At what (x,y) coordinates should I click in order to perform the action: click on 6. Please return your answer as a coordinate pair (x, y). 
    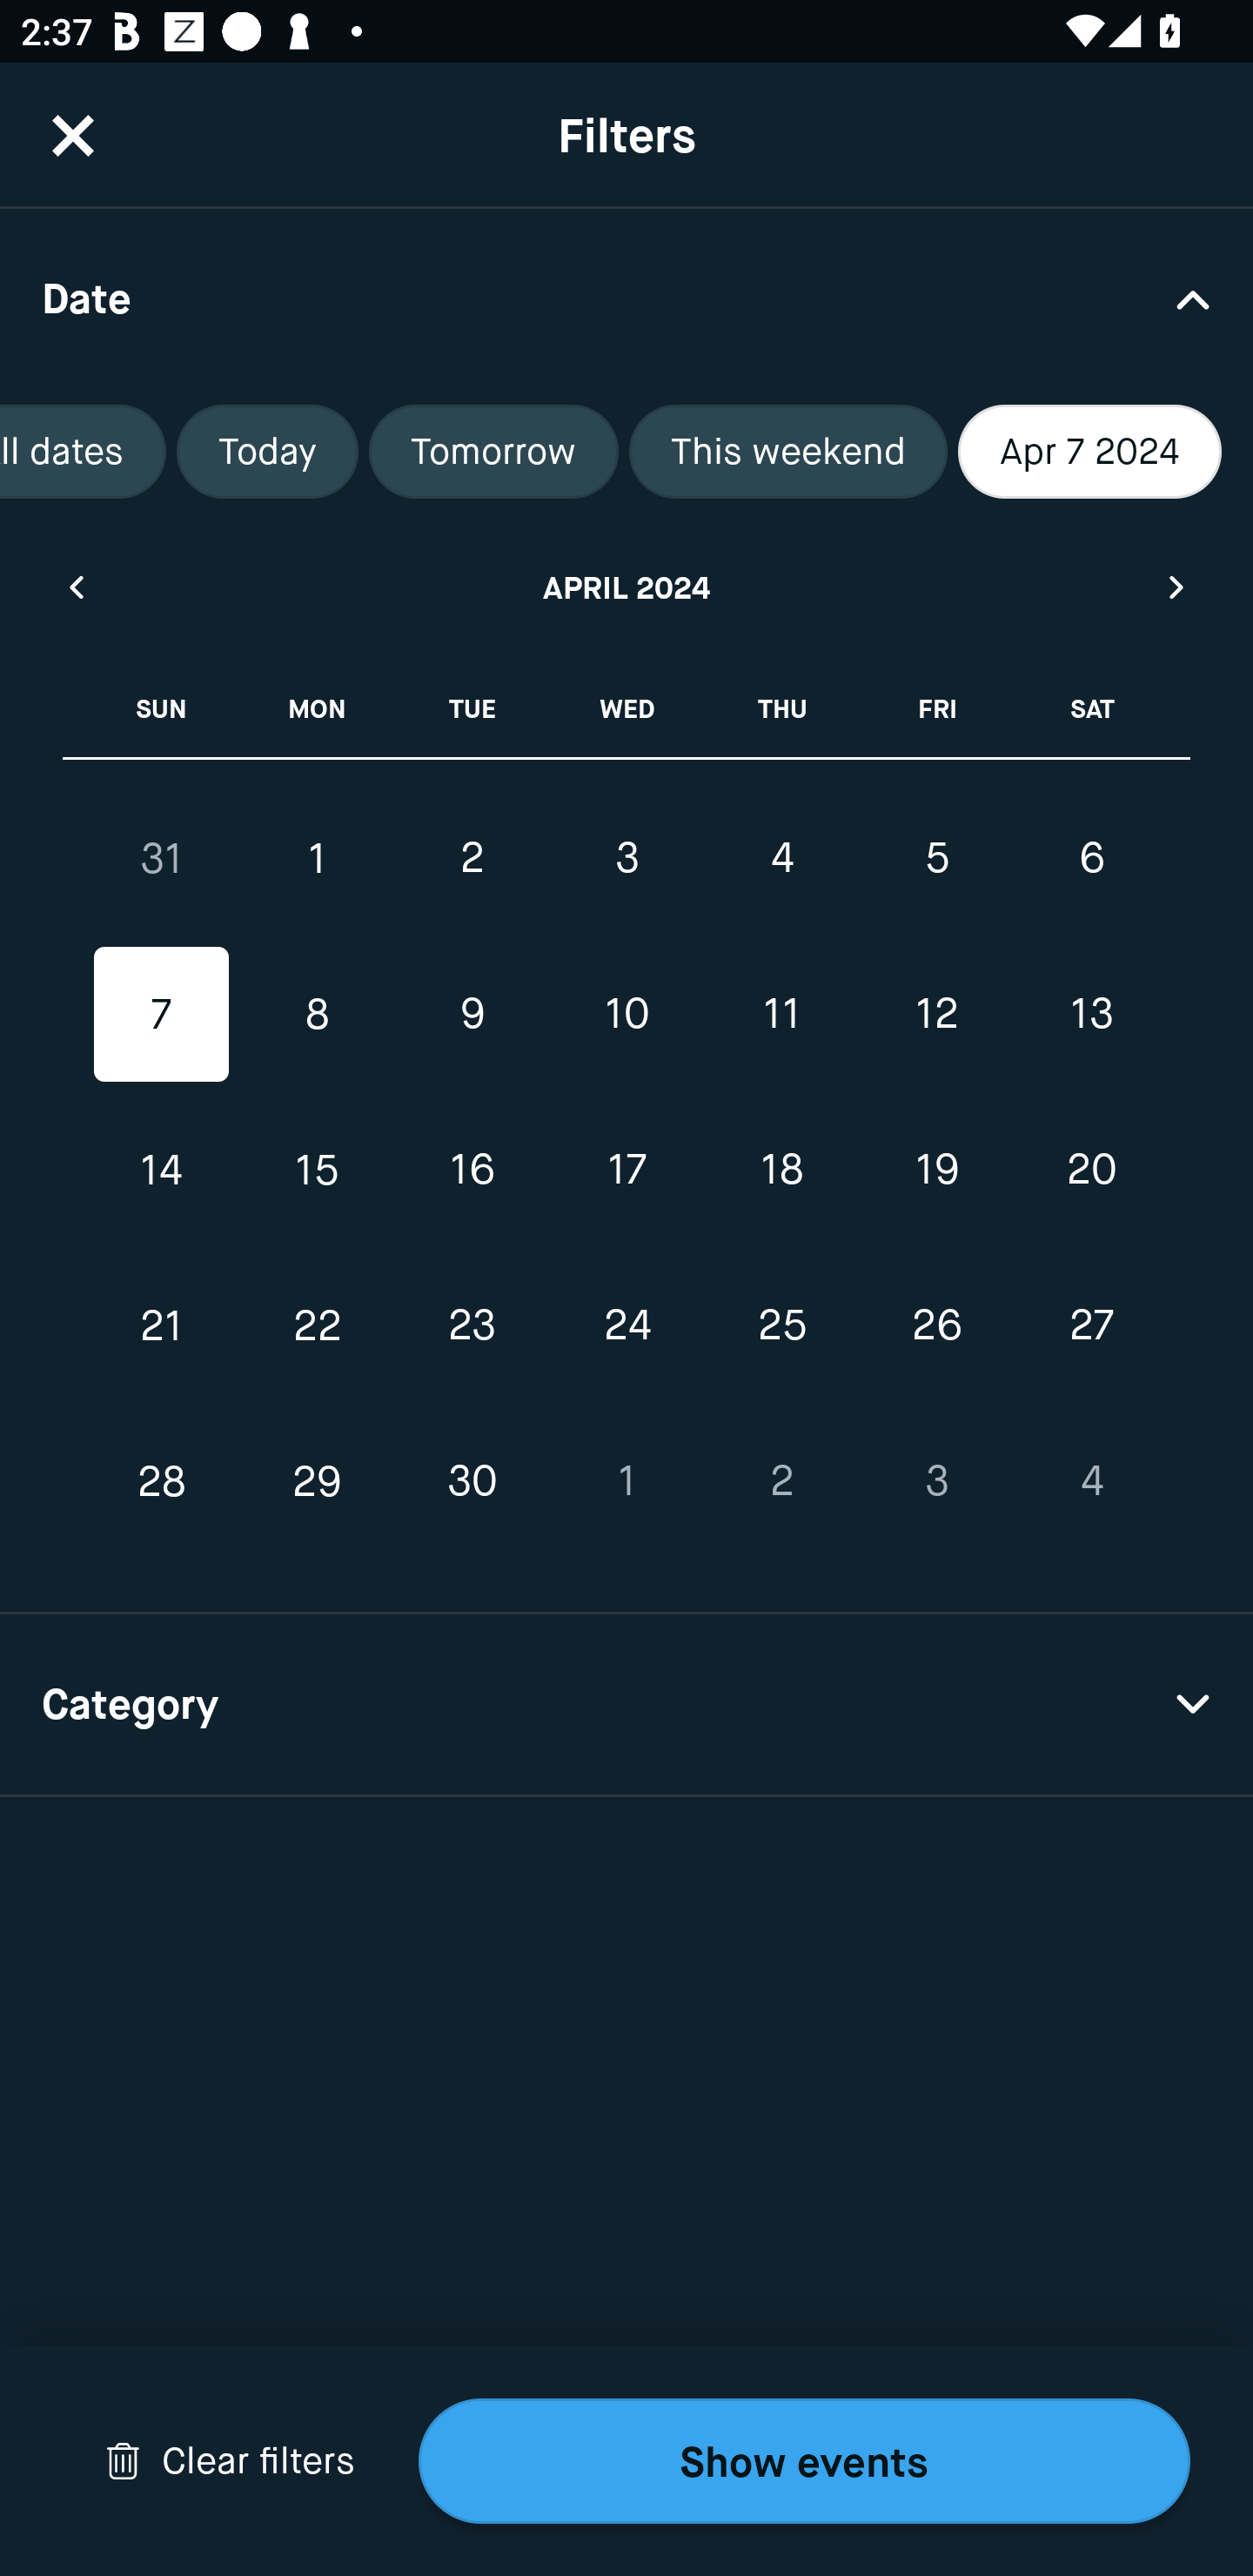
    Looking at the image, I should click on (1091, 857).